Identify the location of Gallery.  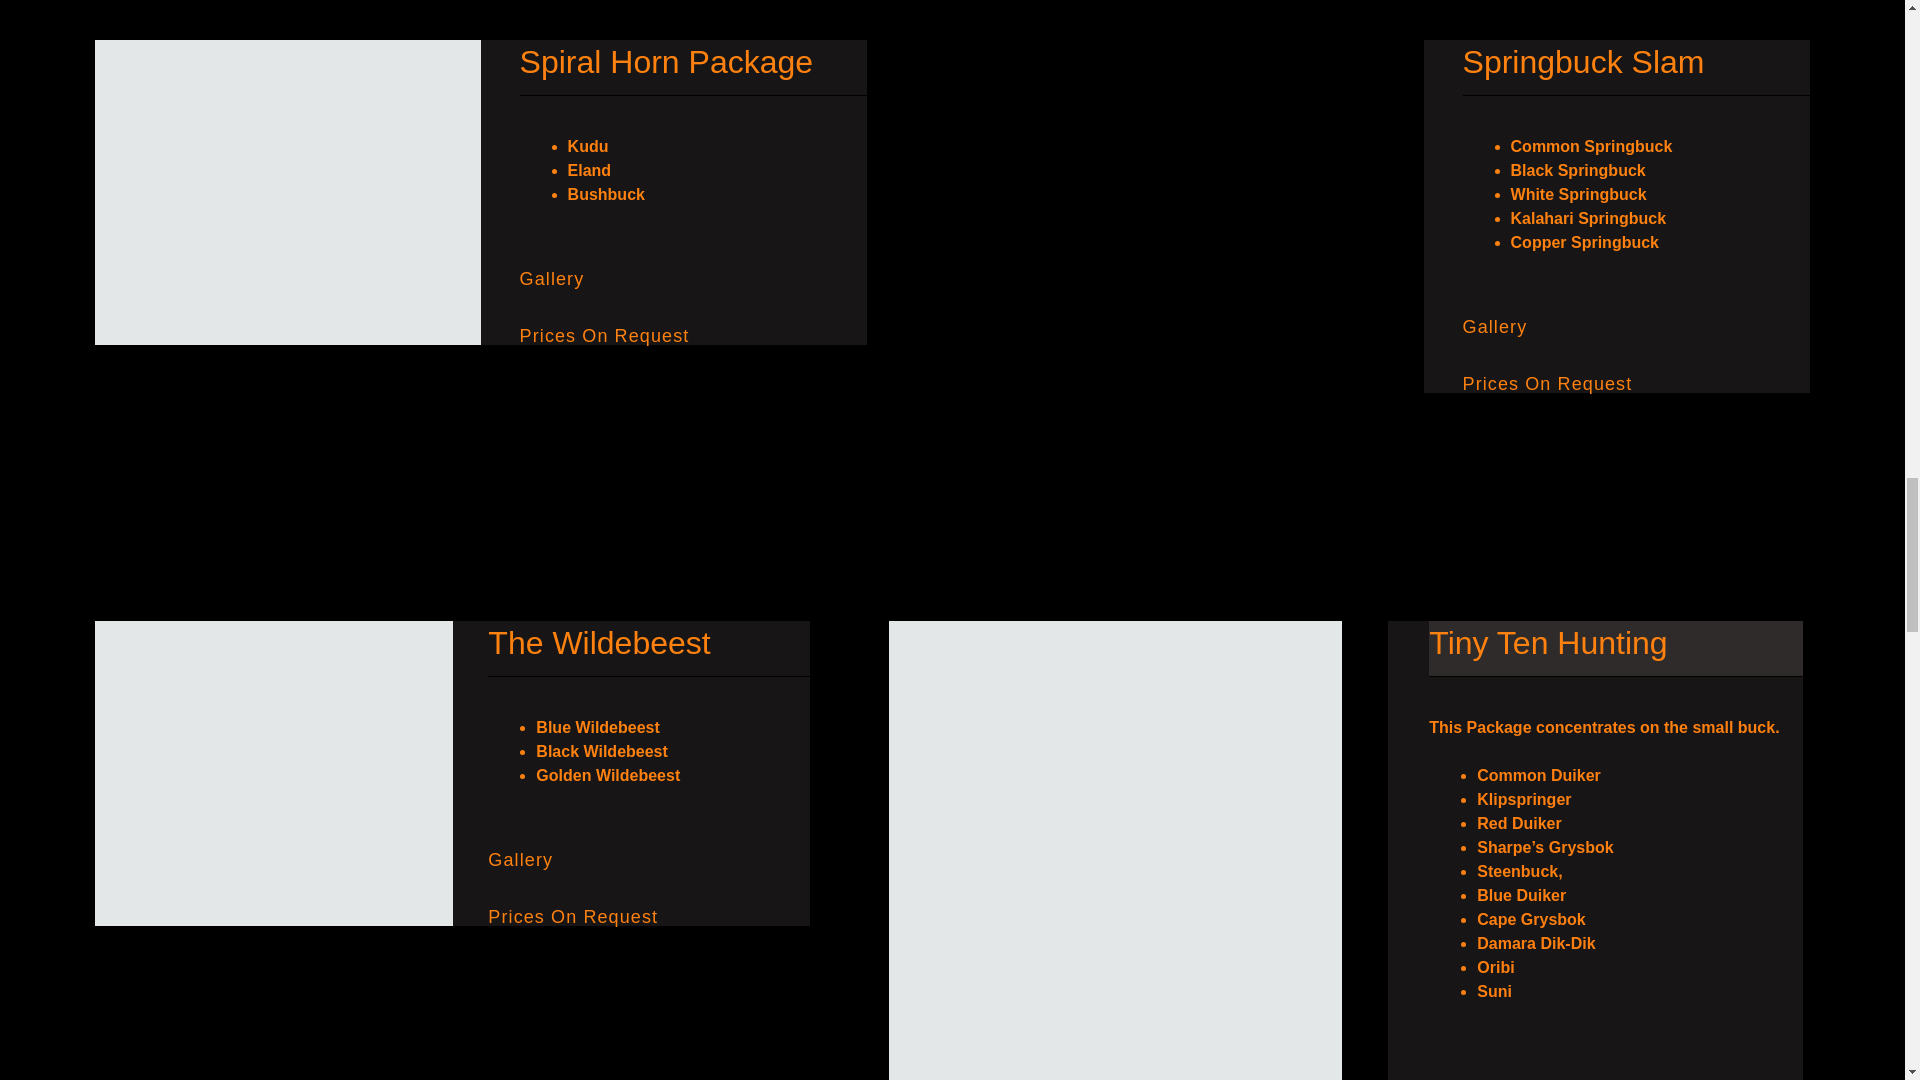
(552, 278).